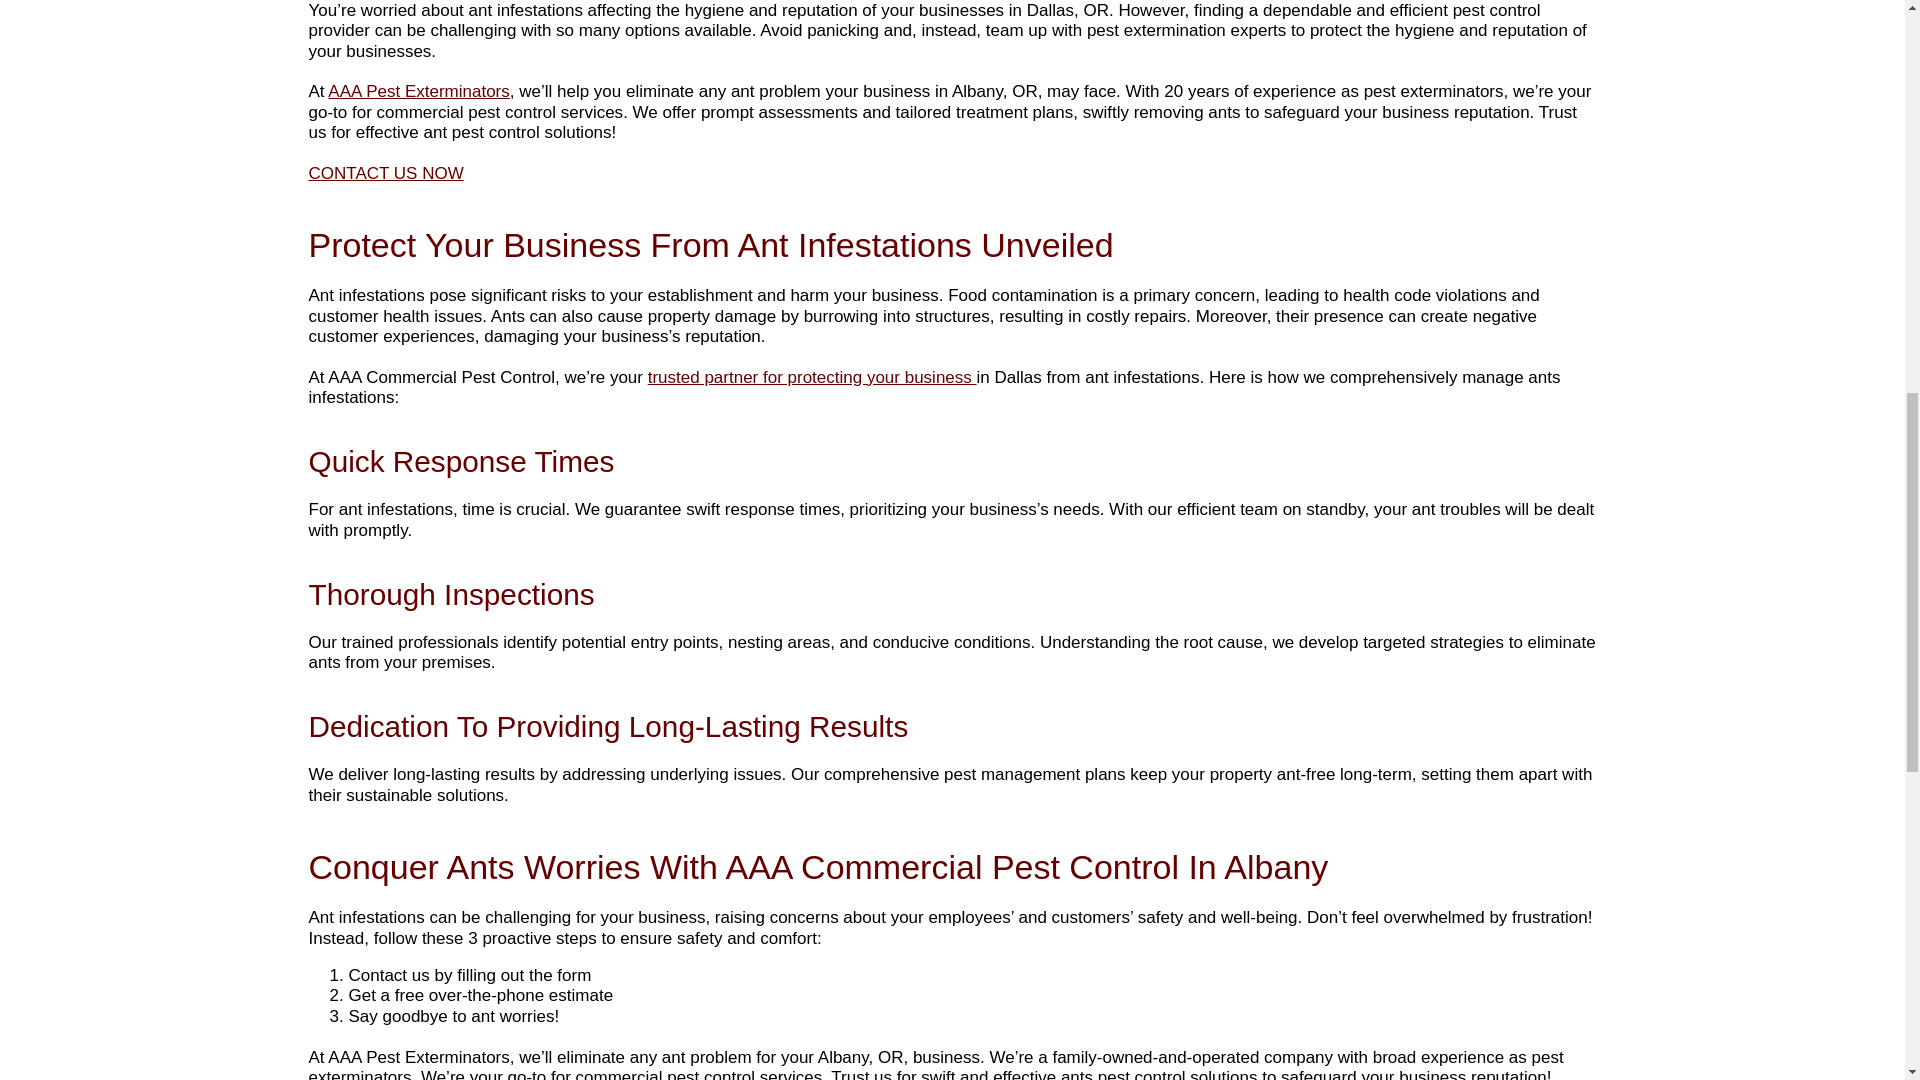 The height and width of the screenshot is (1080, 1920). Describe the element at coordinates (384, 173) in the screenshot. I see `CONTACT US NOW` at that location.